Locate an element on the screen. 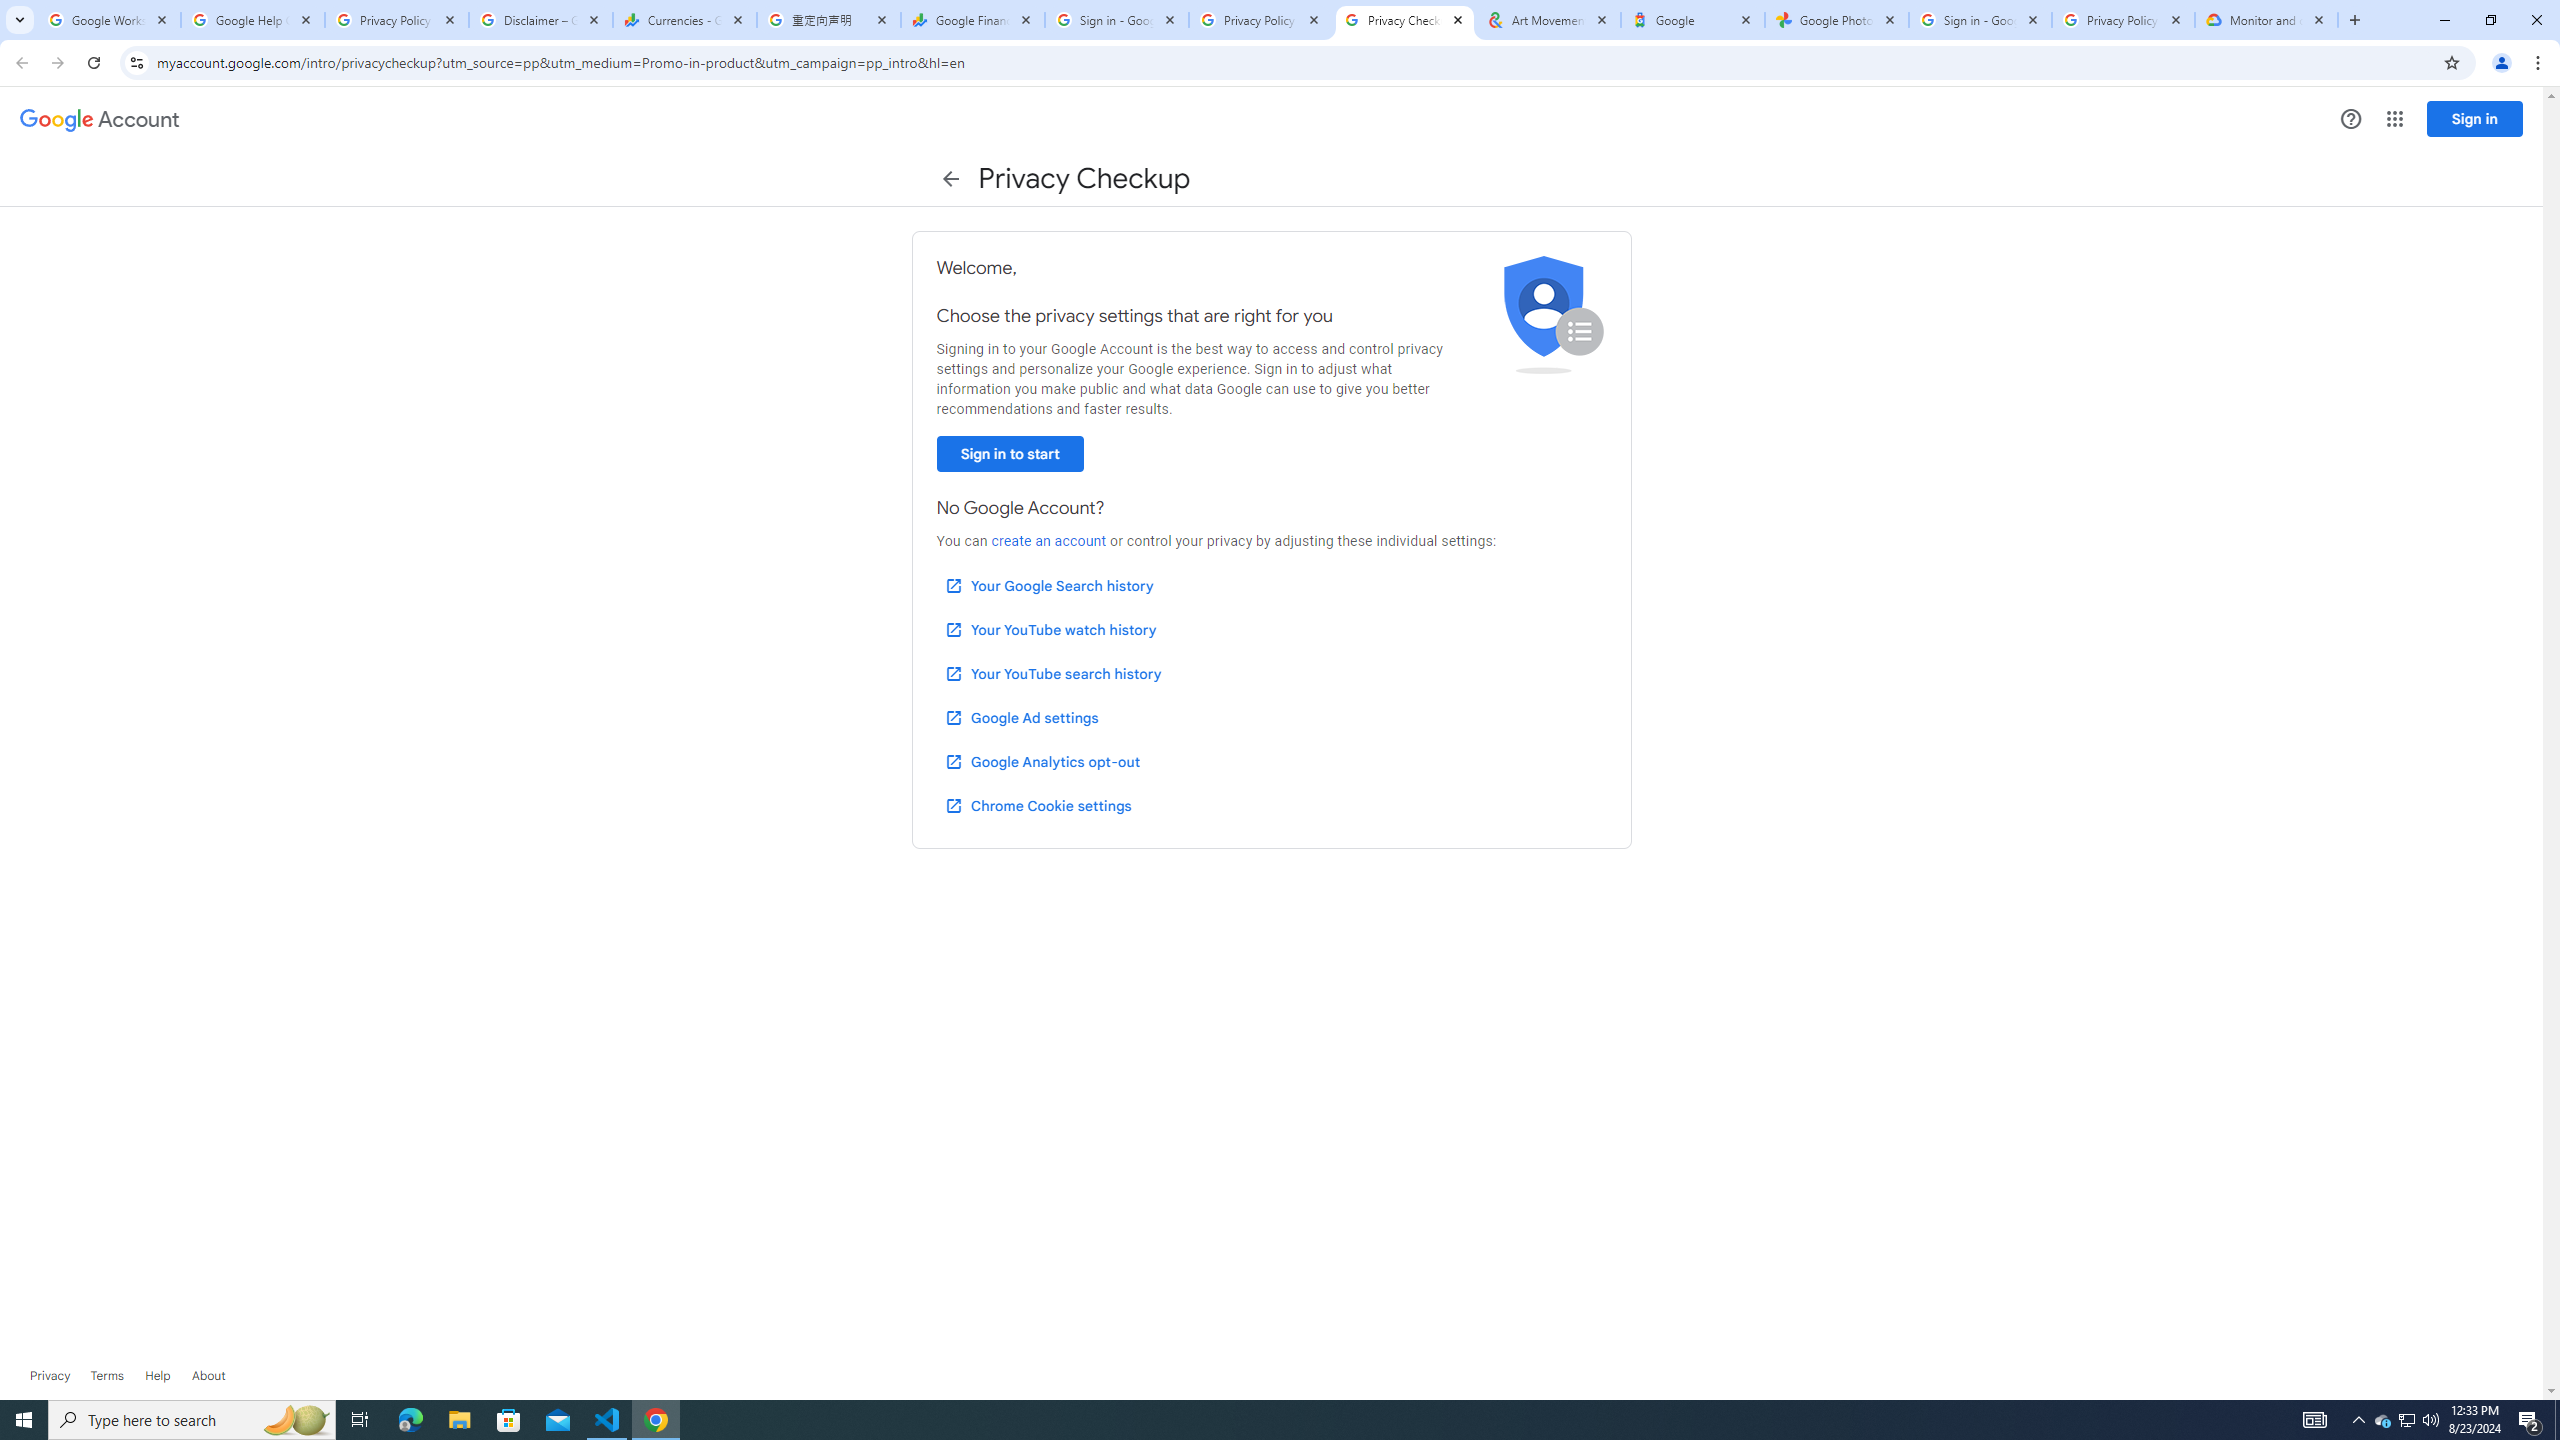 This screenshot has width=2560, height=1440. Sign in - Google Accounts is located at coordinates (1980, 20).